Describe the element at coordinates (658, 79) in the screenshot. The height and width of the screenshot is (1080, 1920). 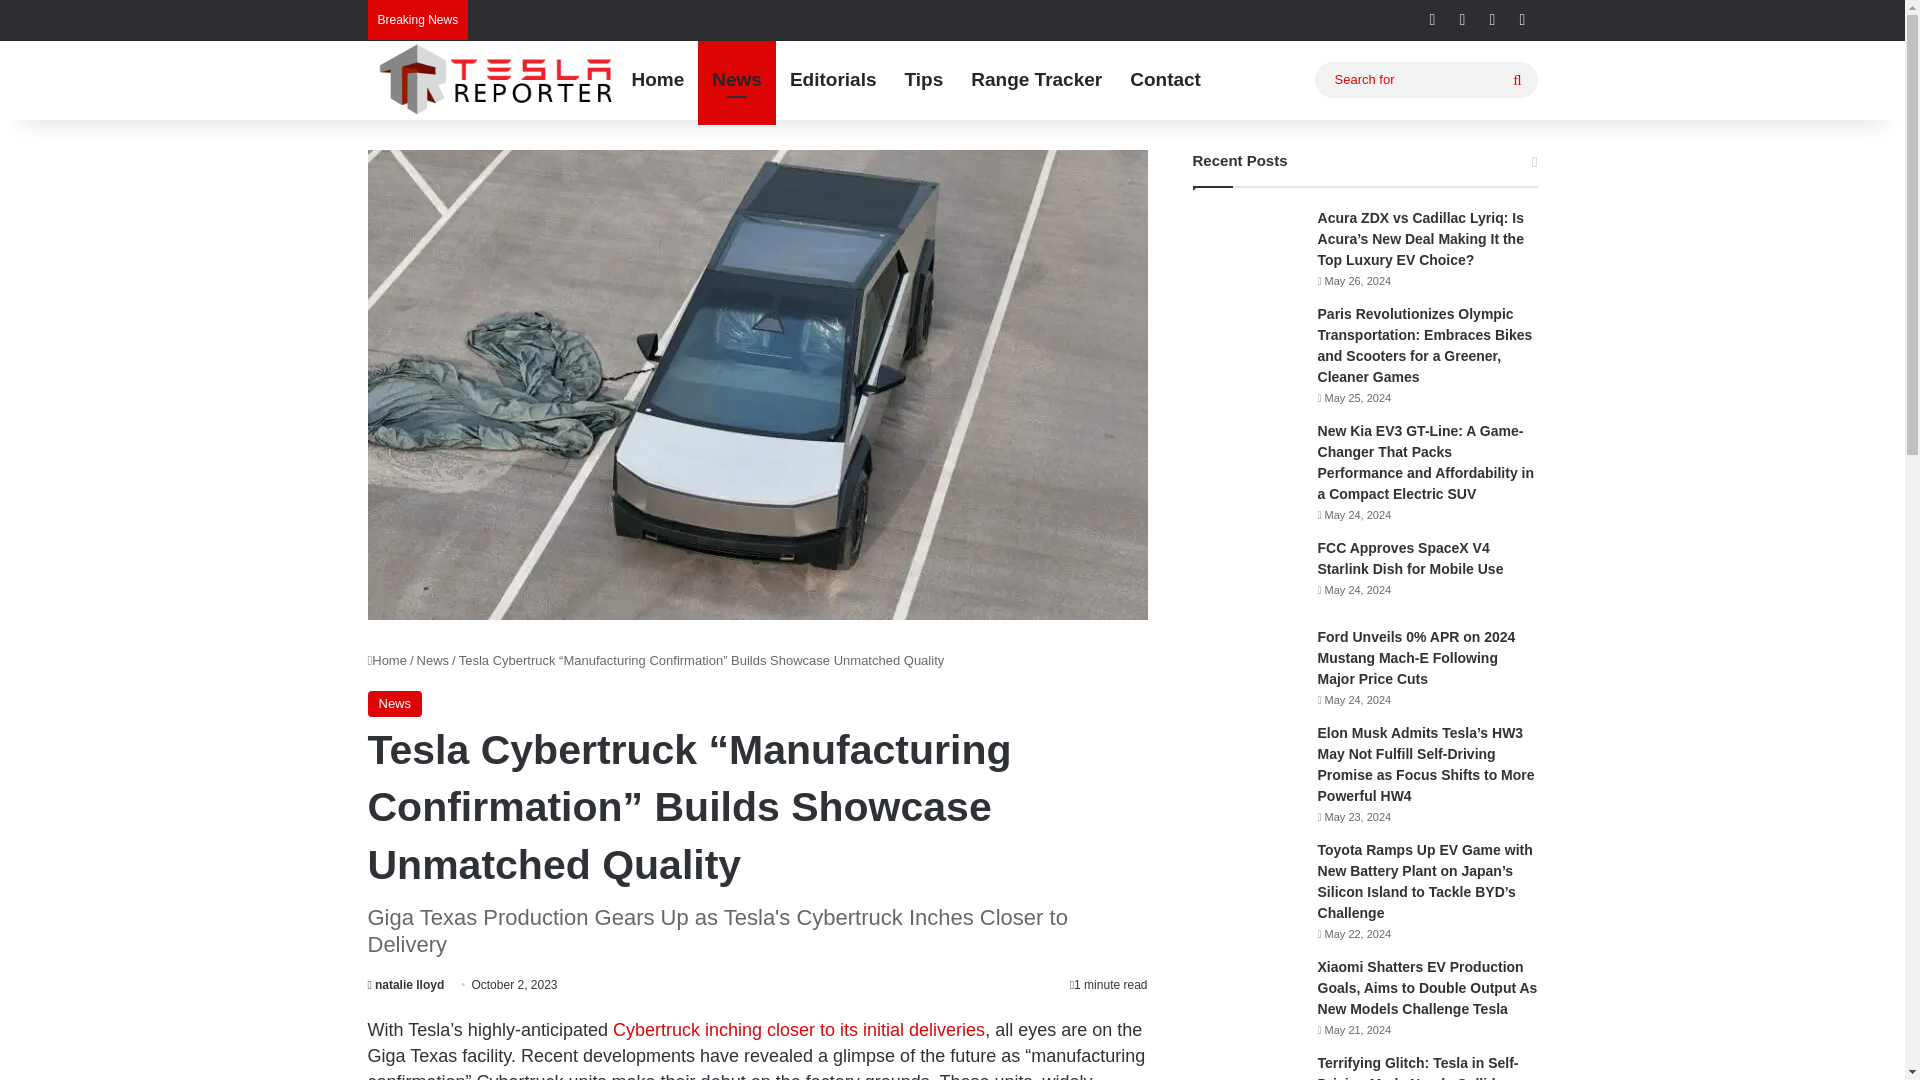
I see `Home` at that location.